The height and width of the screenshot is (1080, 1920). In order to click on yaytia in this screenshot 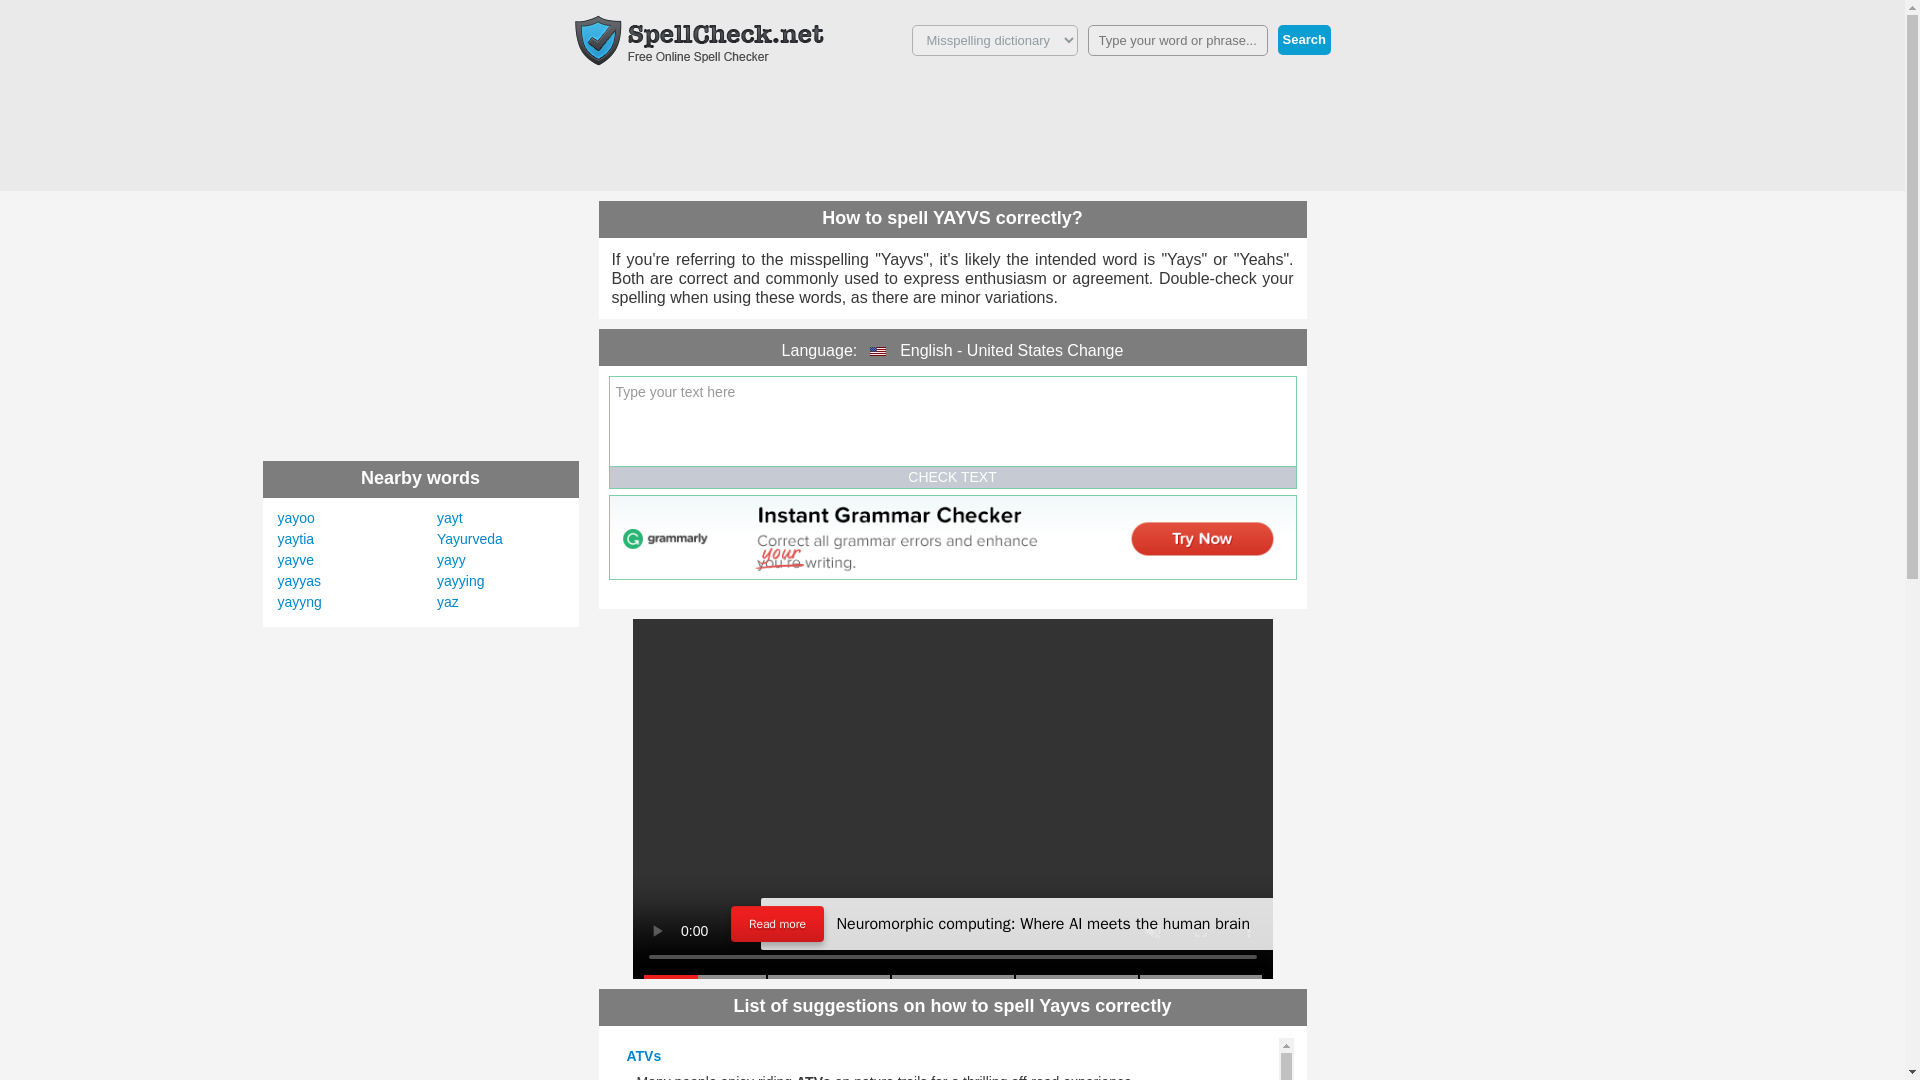, I will do `click(296, 538)`.